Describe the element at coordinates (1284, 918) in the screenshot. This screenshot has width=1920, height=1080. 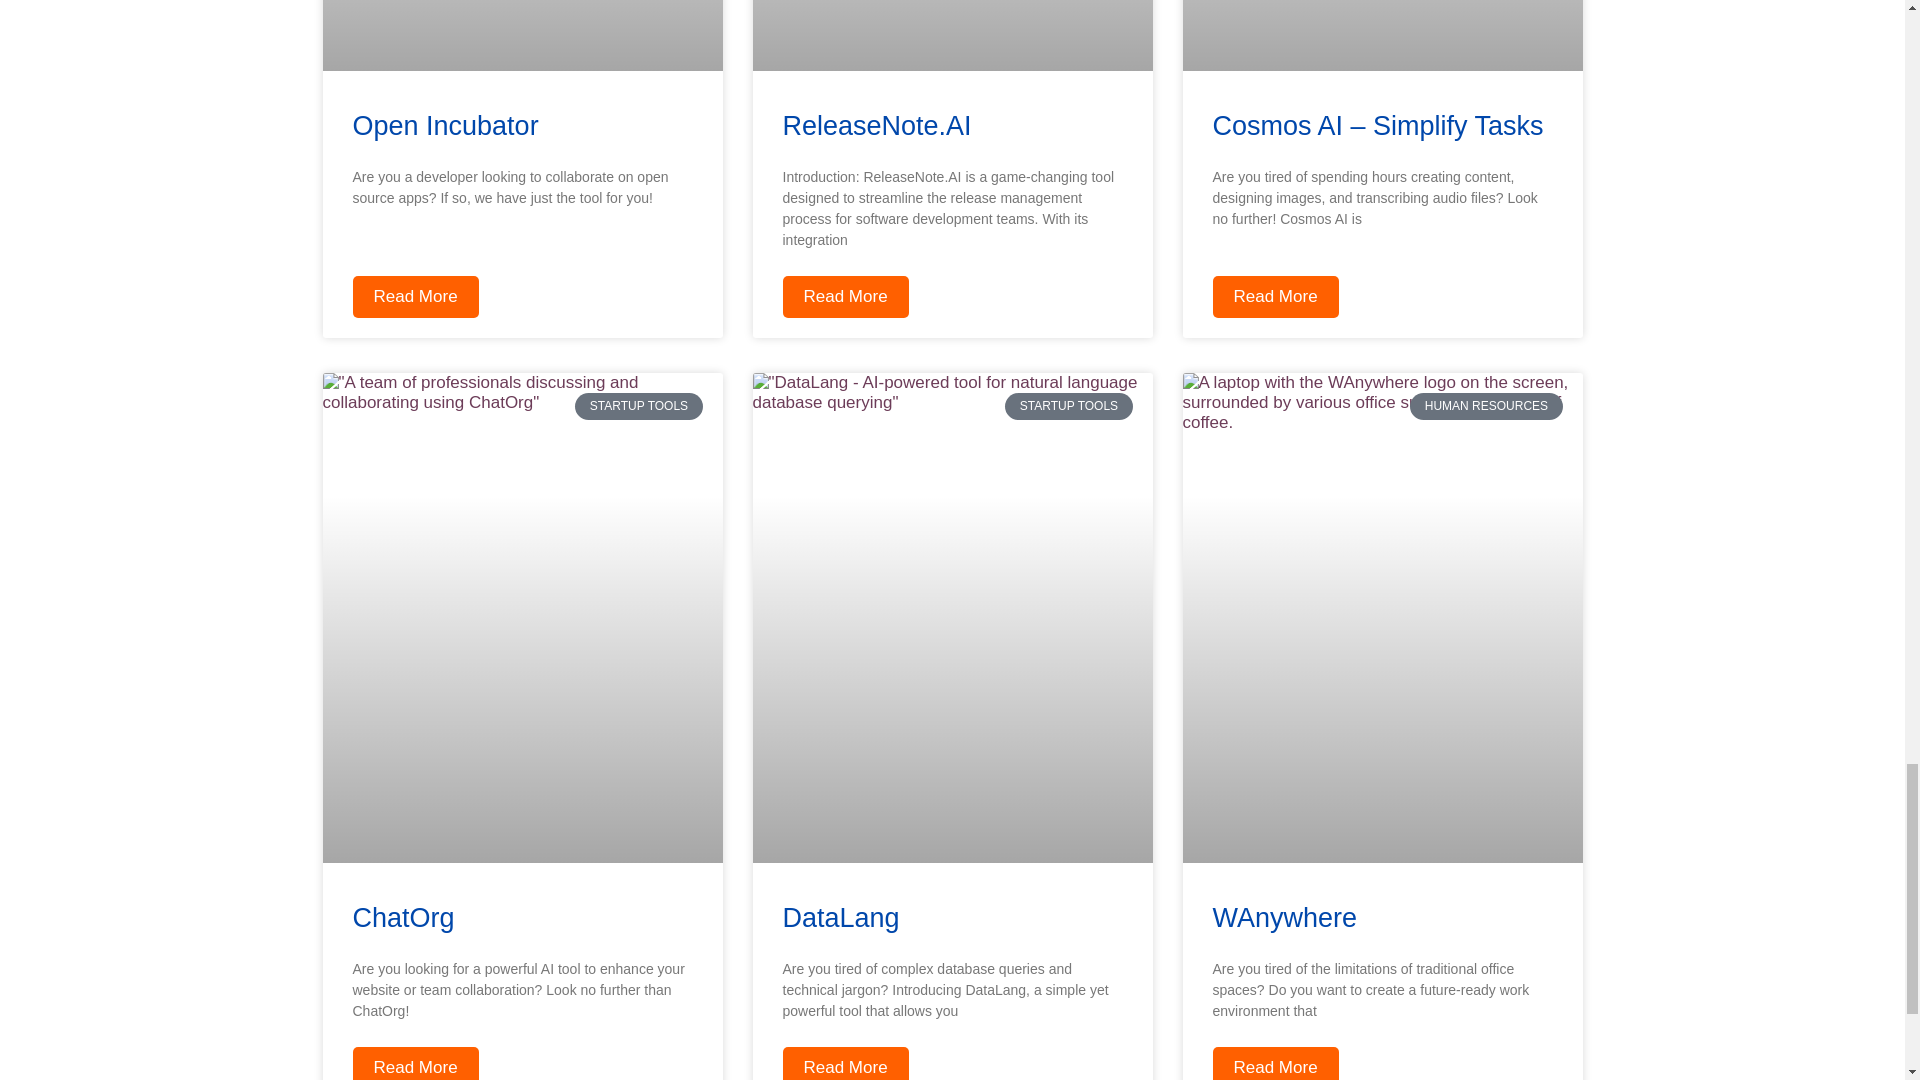
I see `WAnywhere` at that location.